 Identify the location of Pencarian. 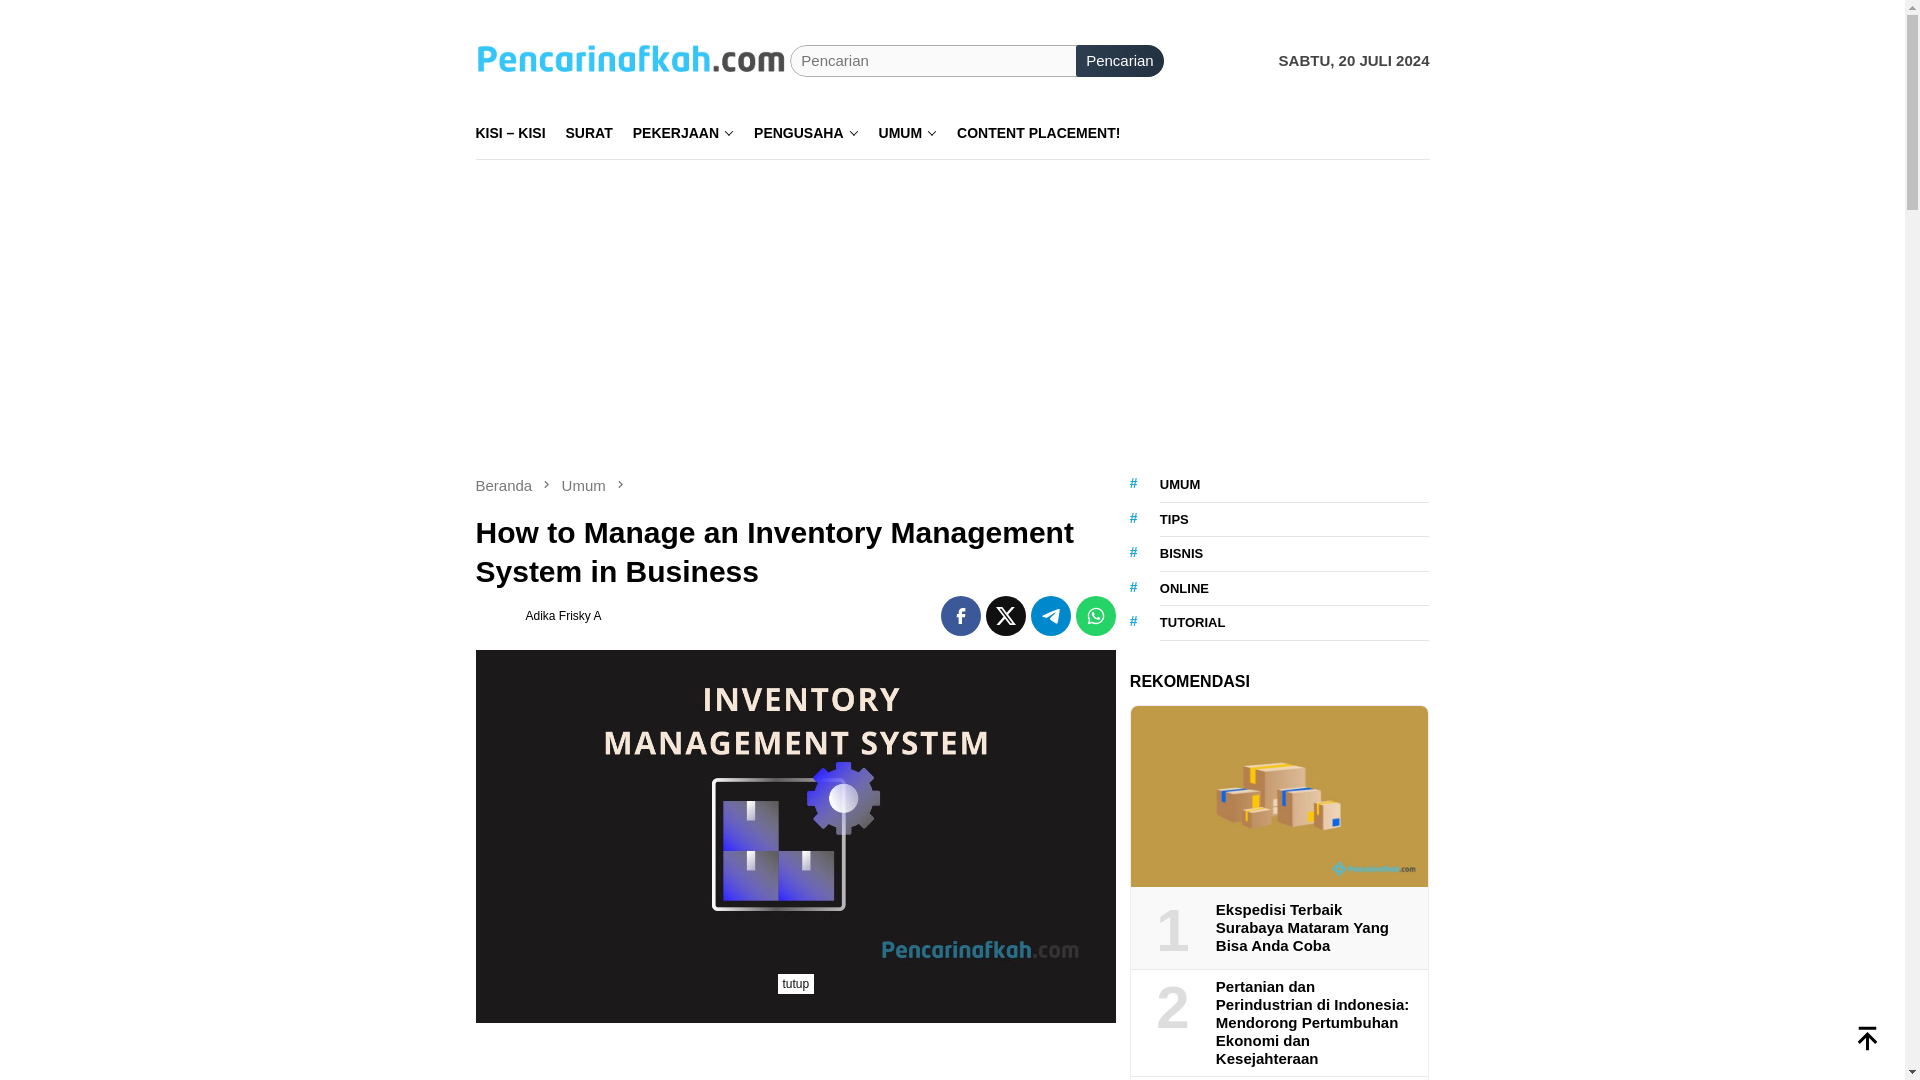
(1119, 61).